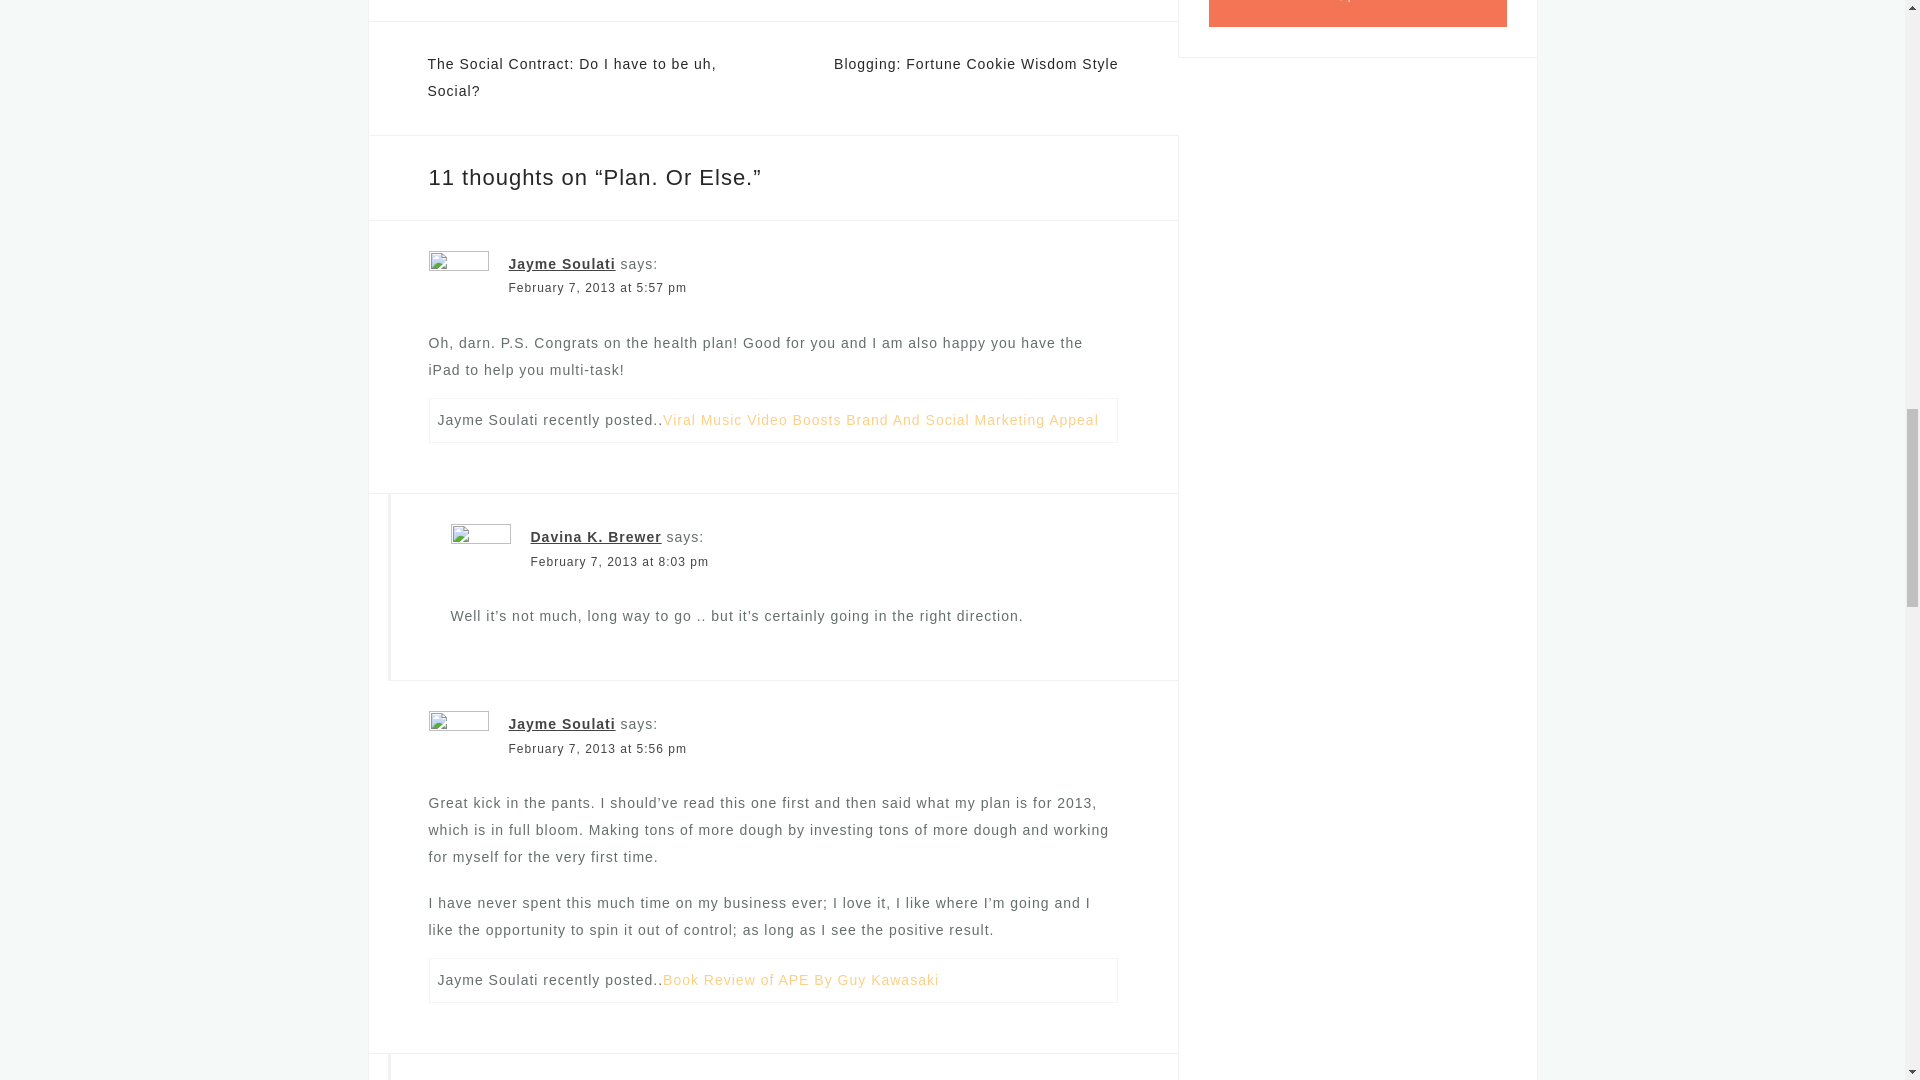  What do you see at coordinates (975, 64) in the screenshot?
I see `Blogging: Fortune Cookie Wisdom Style` at bounding box center [975, 64].